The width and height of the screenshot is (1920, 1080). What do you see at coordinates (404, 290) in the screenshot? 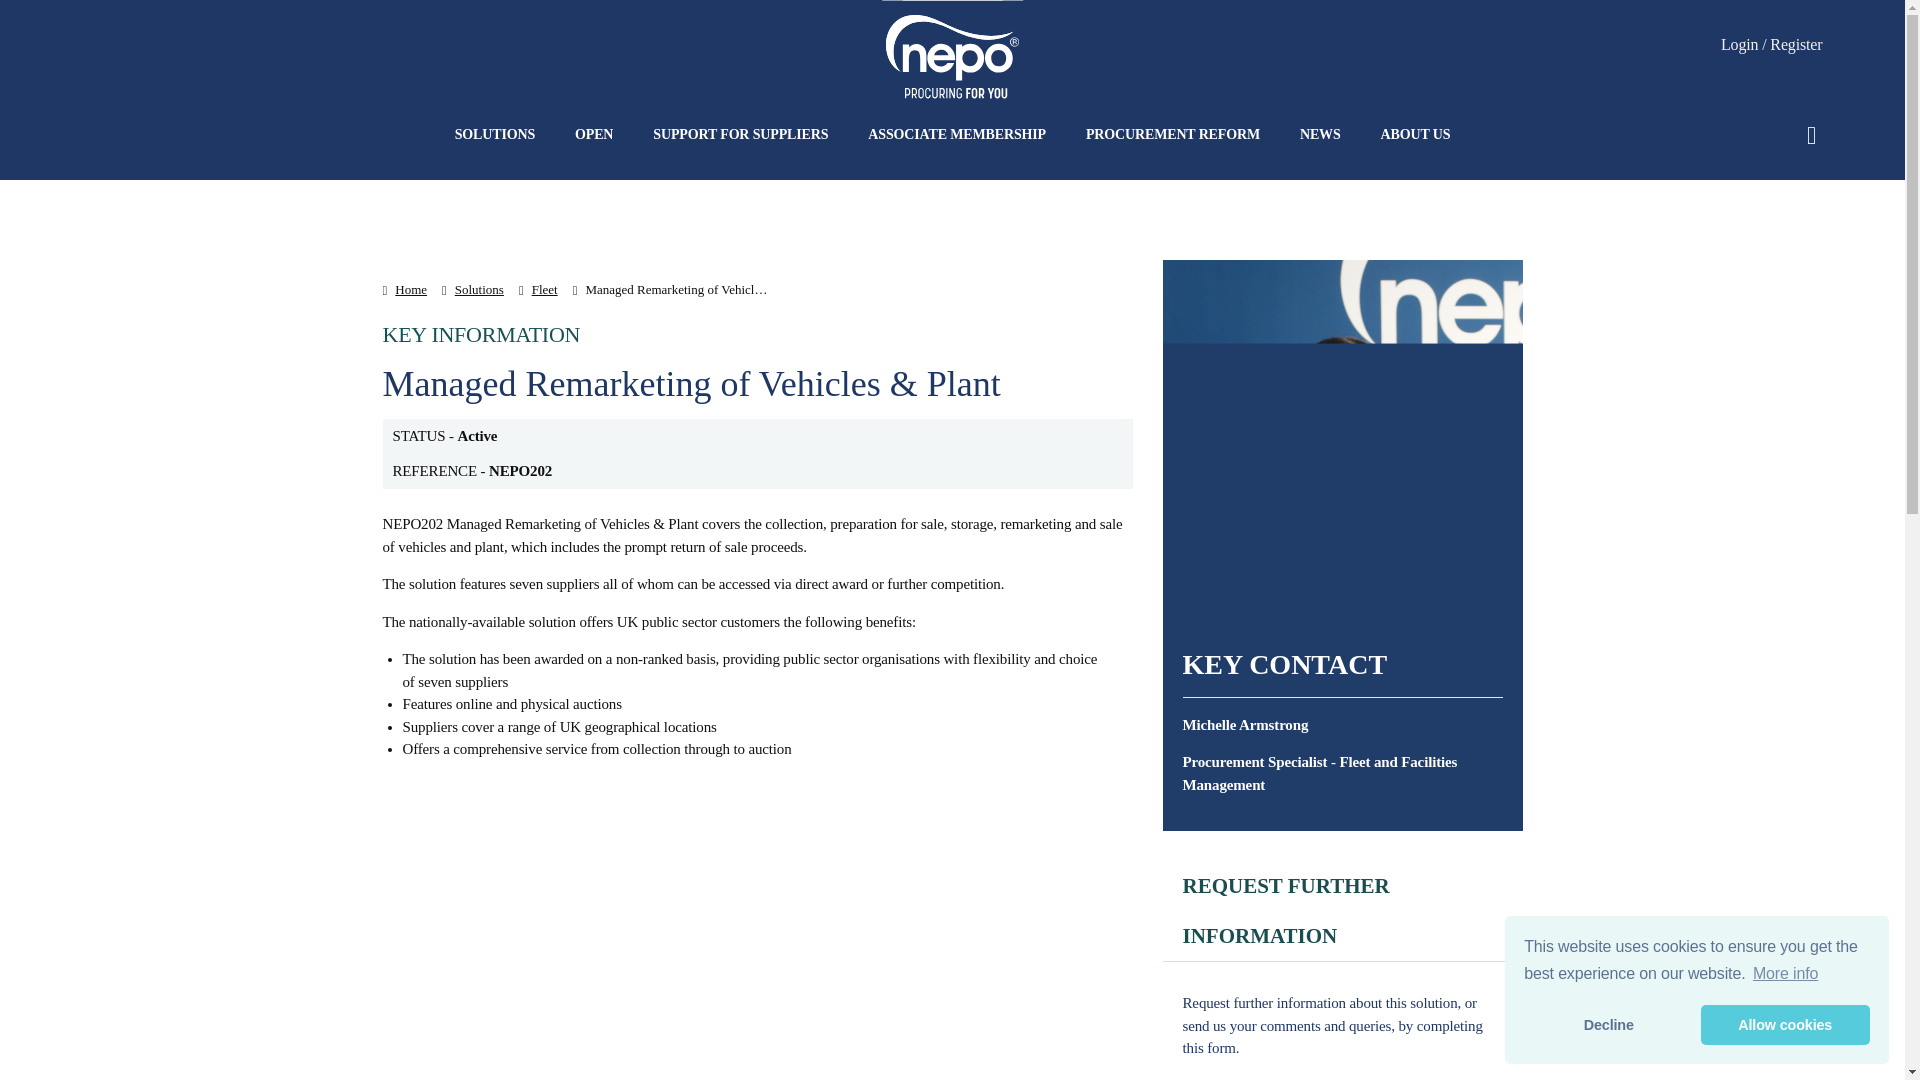
I see `Home` at bounding box center [404, 290].